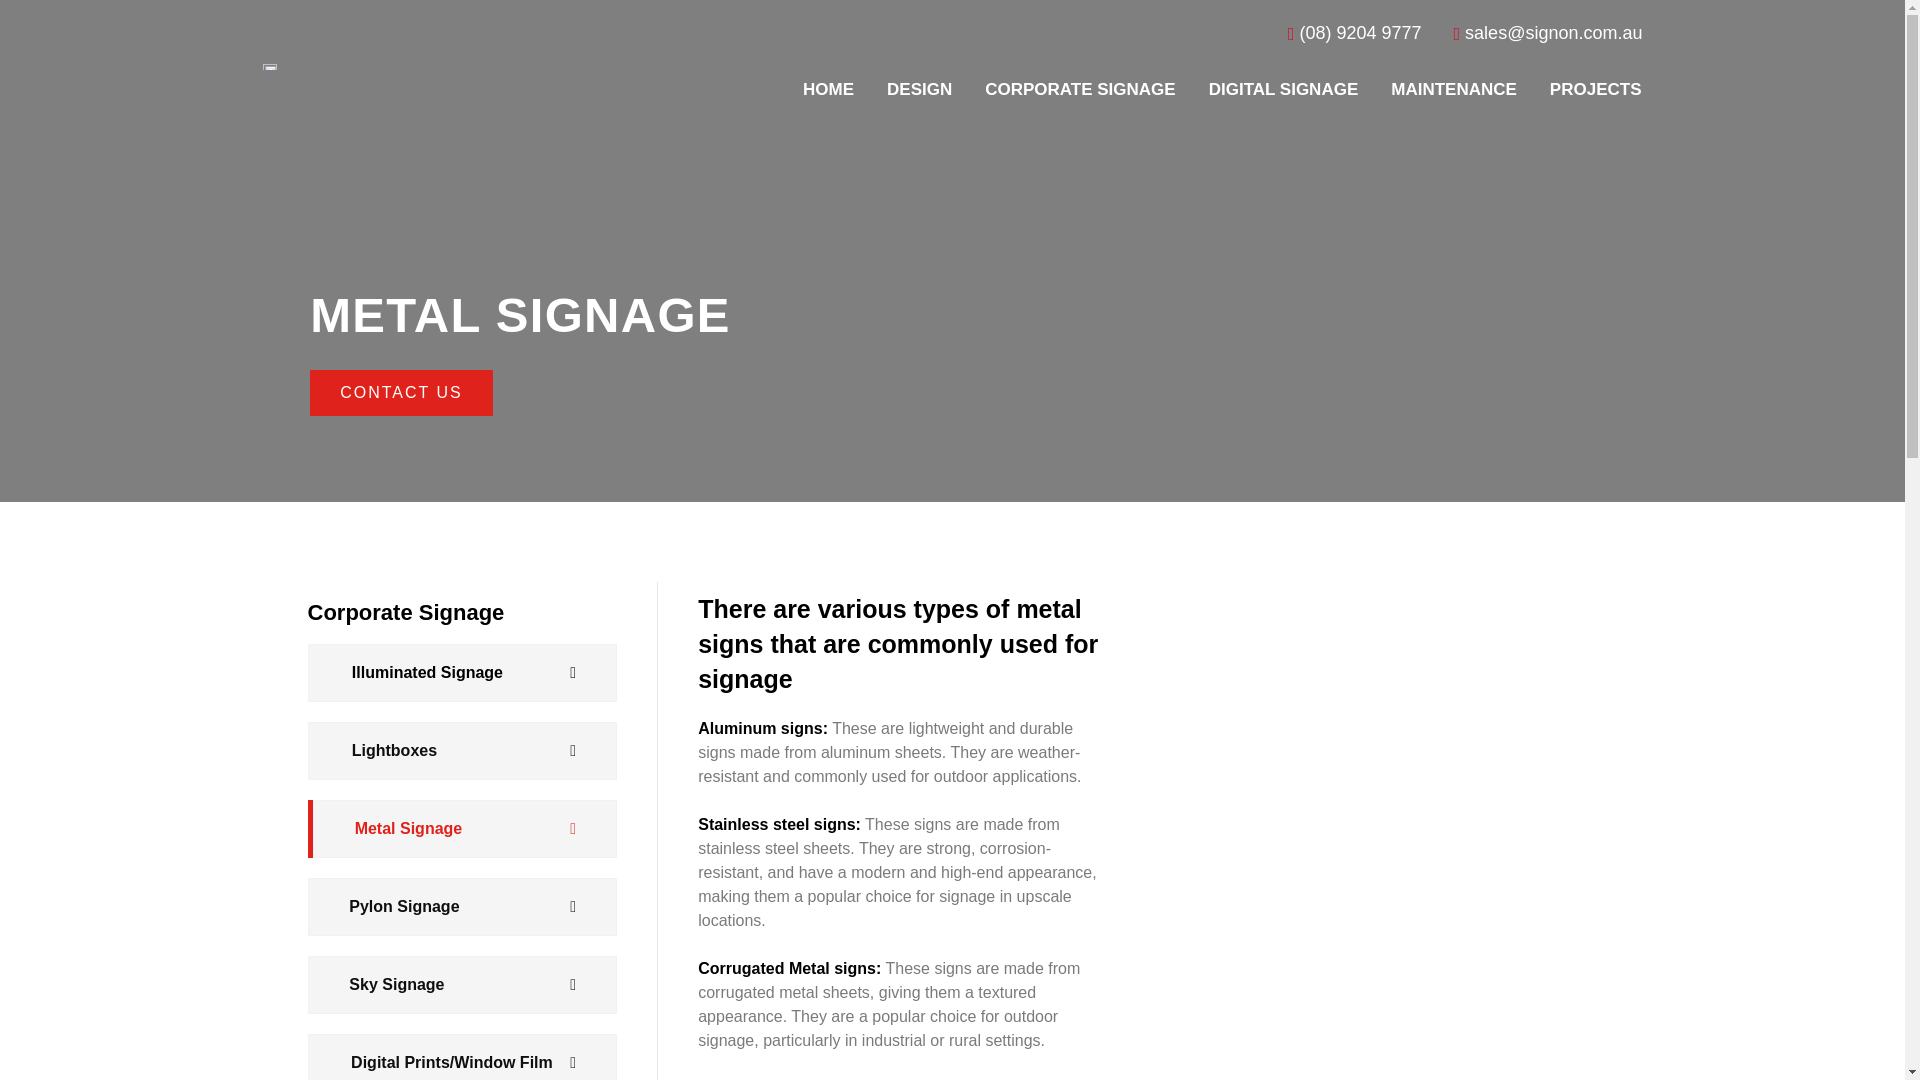 The width and height of the screenshot is (1920, 1080). I want to click on MAINTENANCE, so click(1454, 90).